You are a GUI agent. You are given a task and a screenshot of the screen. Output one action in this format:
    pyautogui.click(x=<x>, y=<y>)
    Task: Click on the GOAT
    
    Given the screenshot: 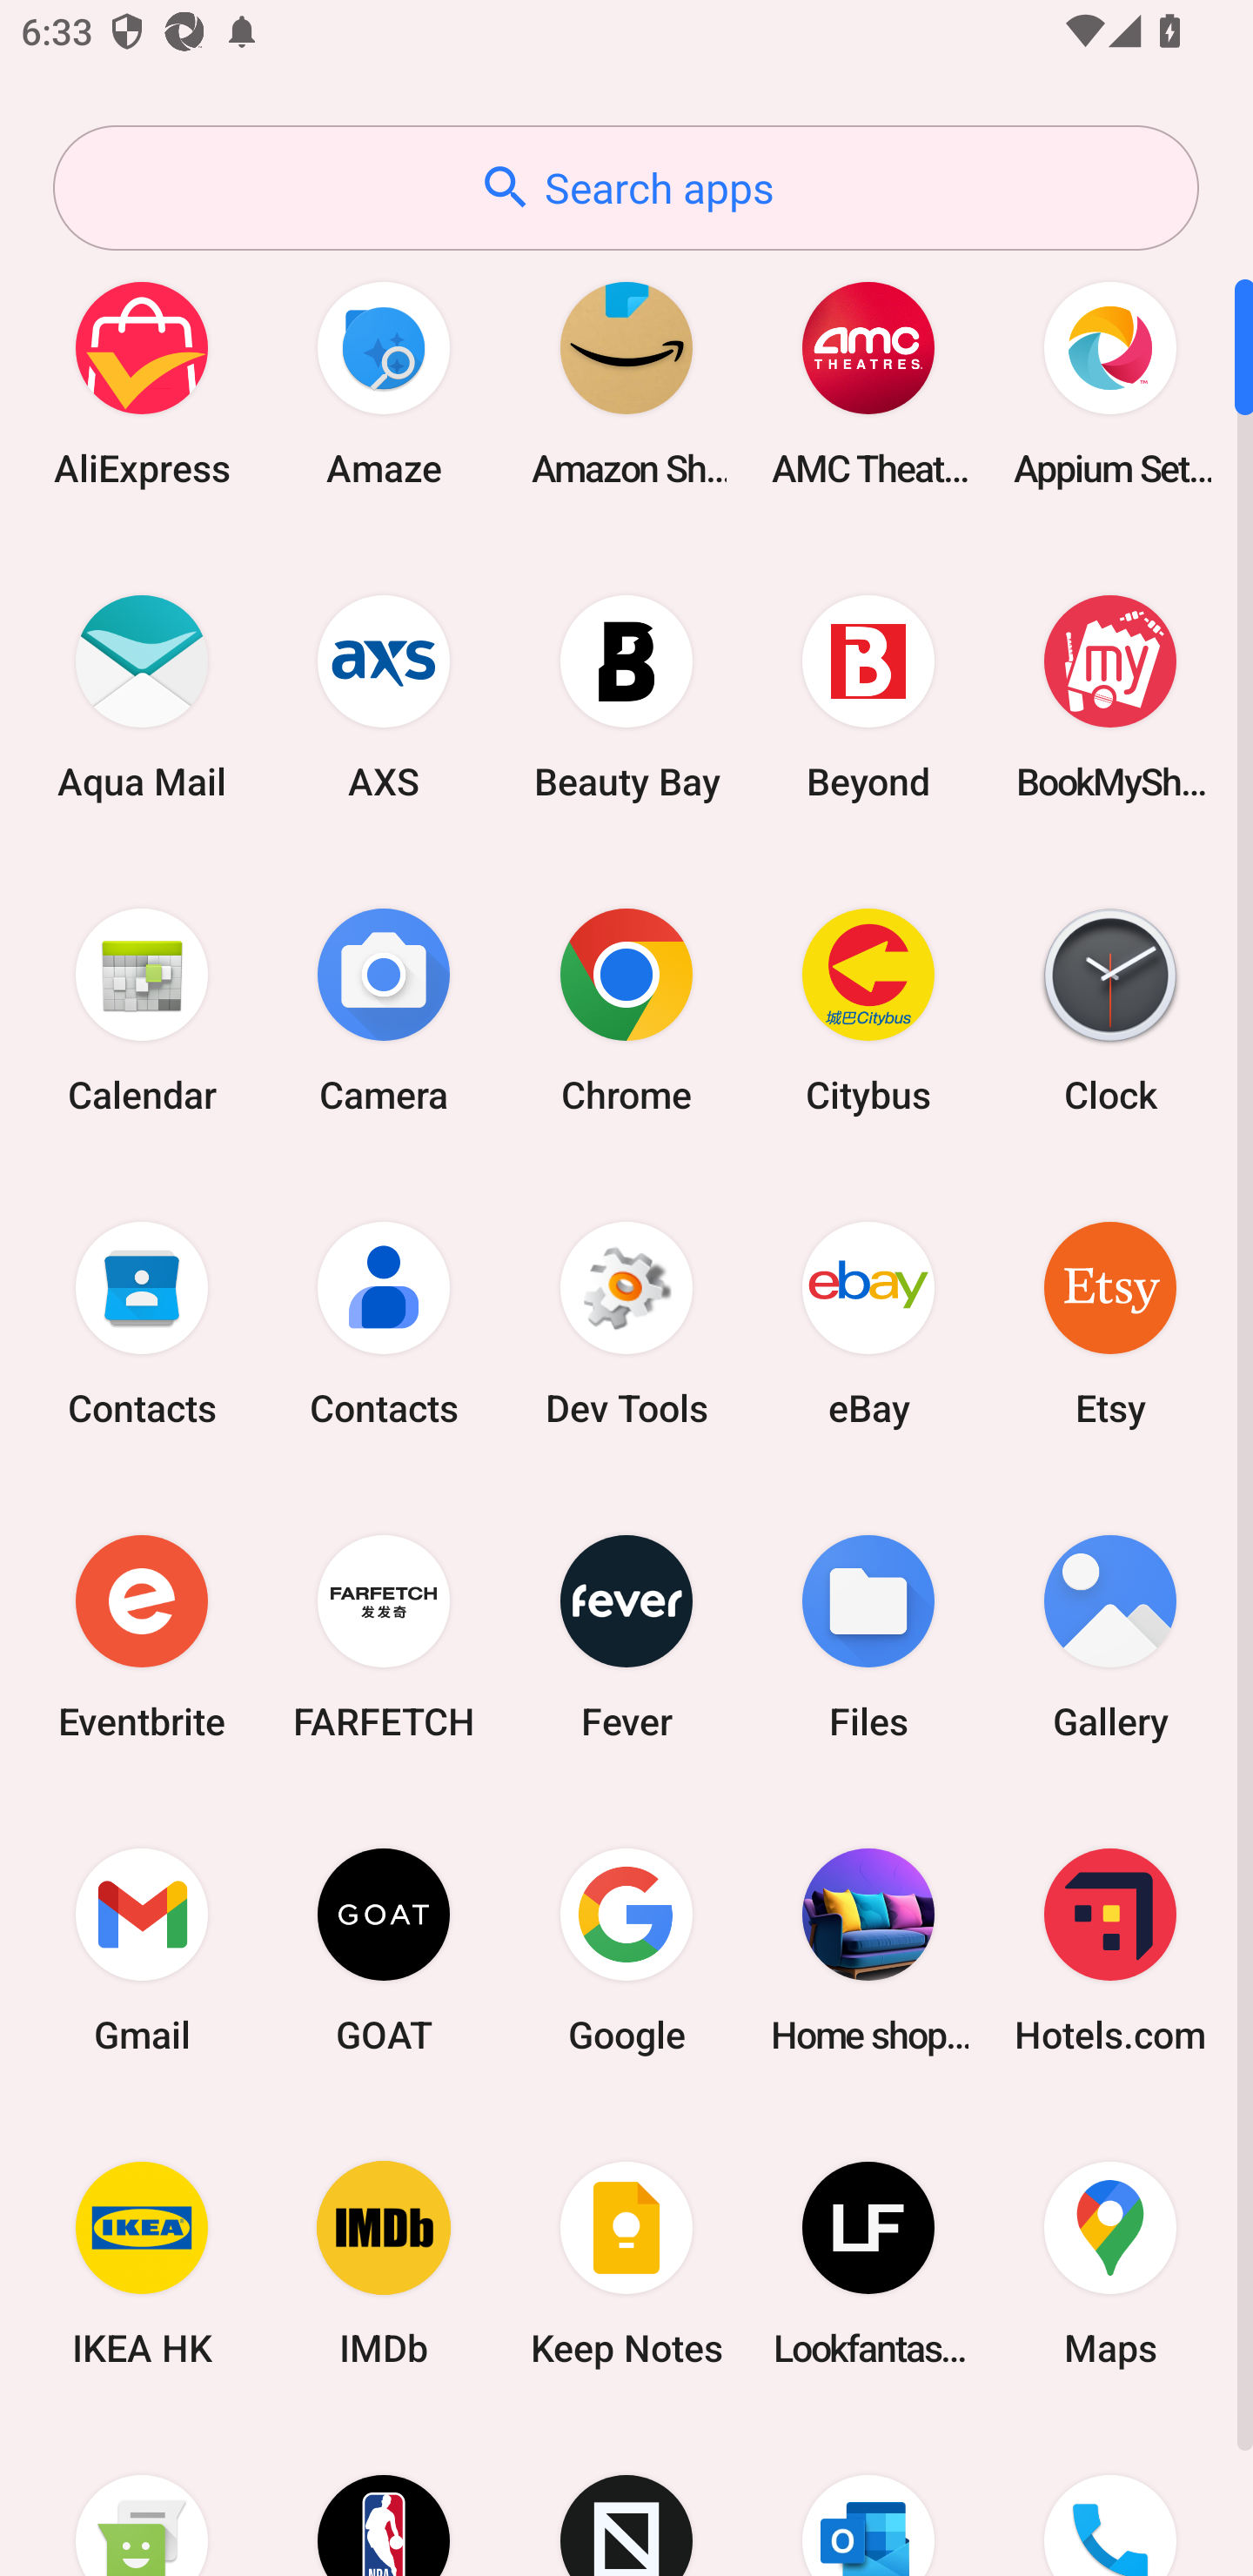 What is the action you would take?
    pyautogui.click(x=384, y=1949)
    